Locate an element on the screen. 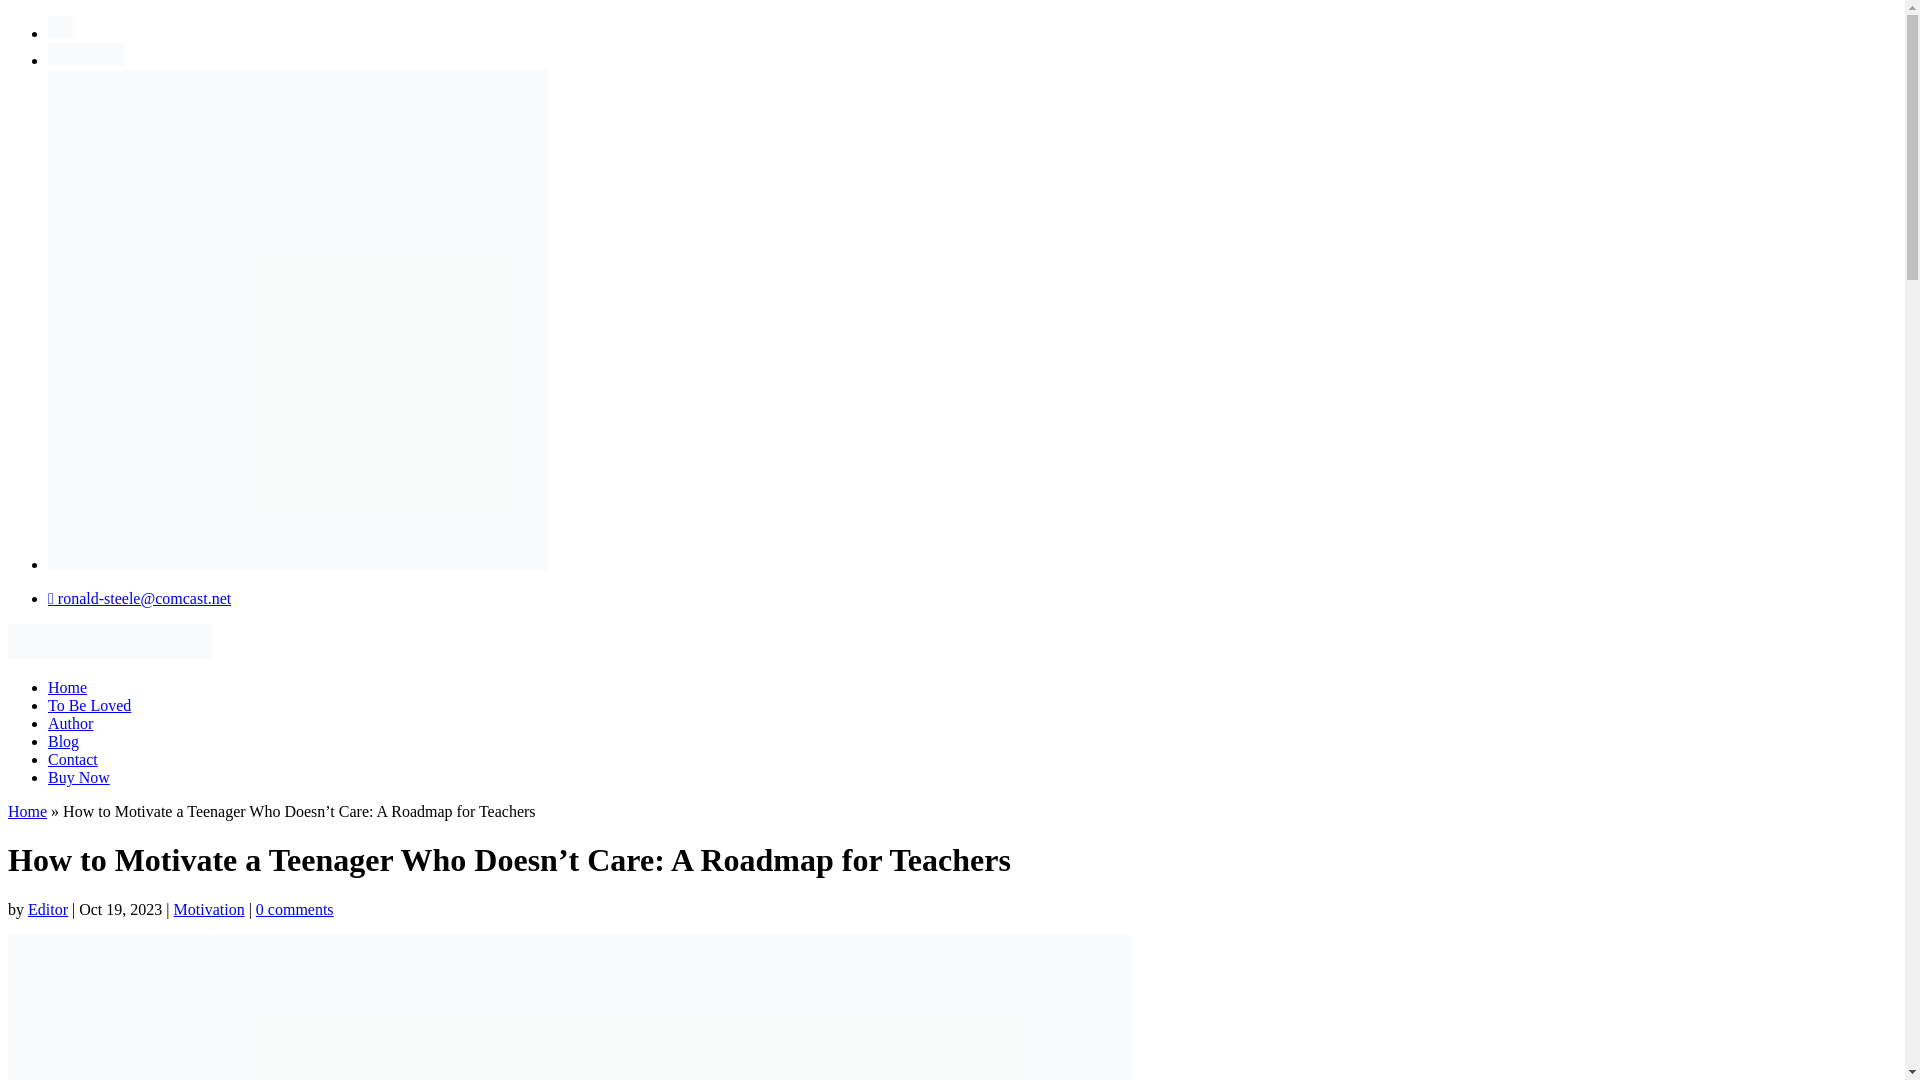 The width and height of the screenshot is (1920, 1080). Blog is located at coordinates (63, 741).